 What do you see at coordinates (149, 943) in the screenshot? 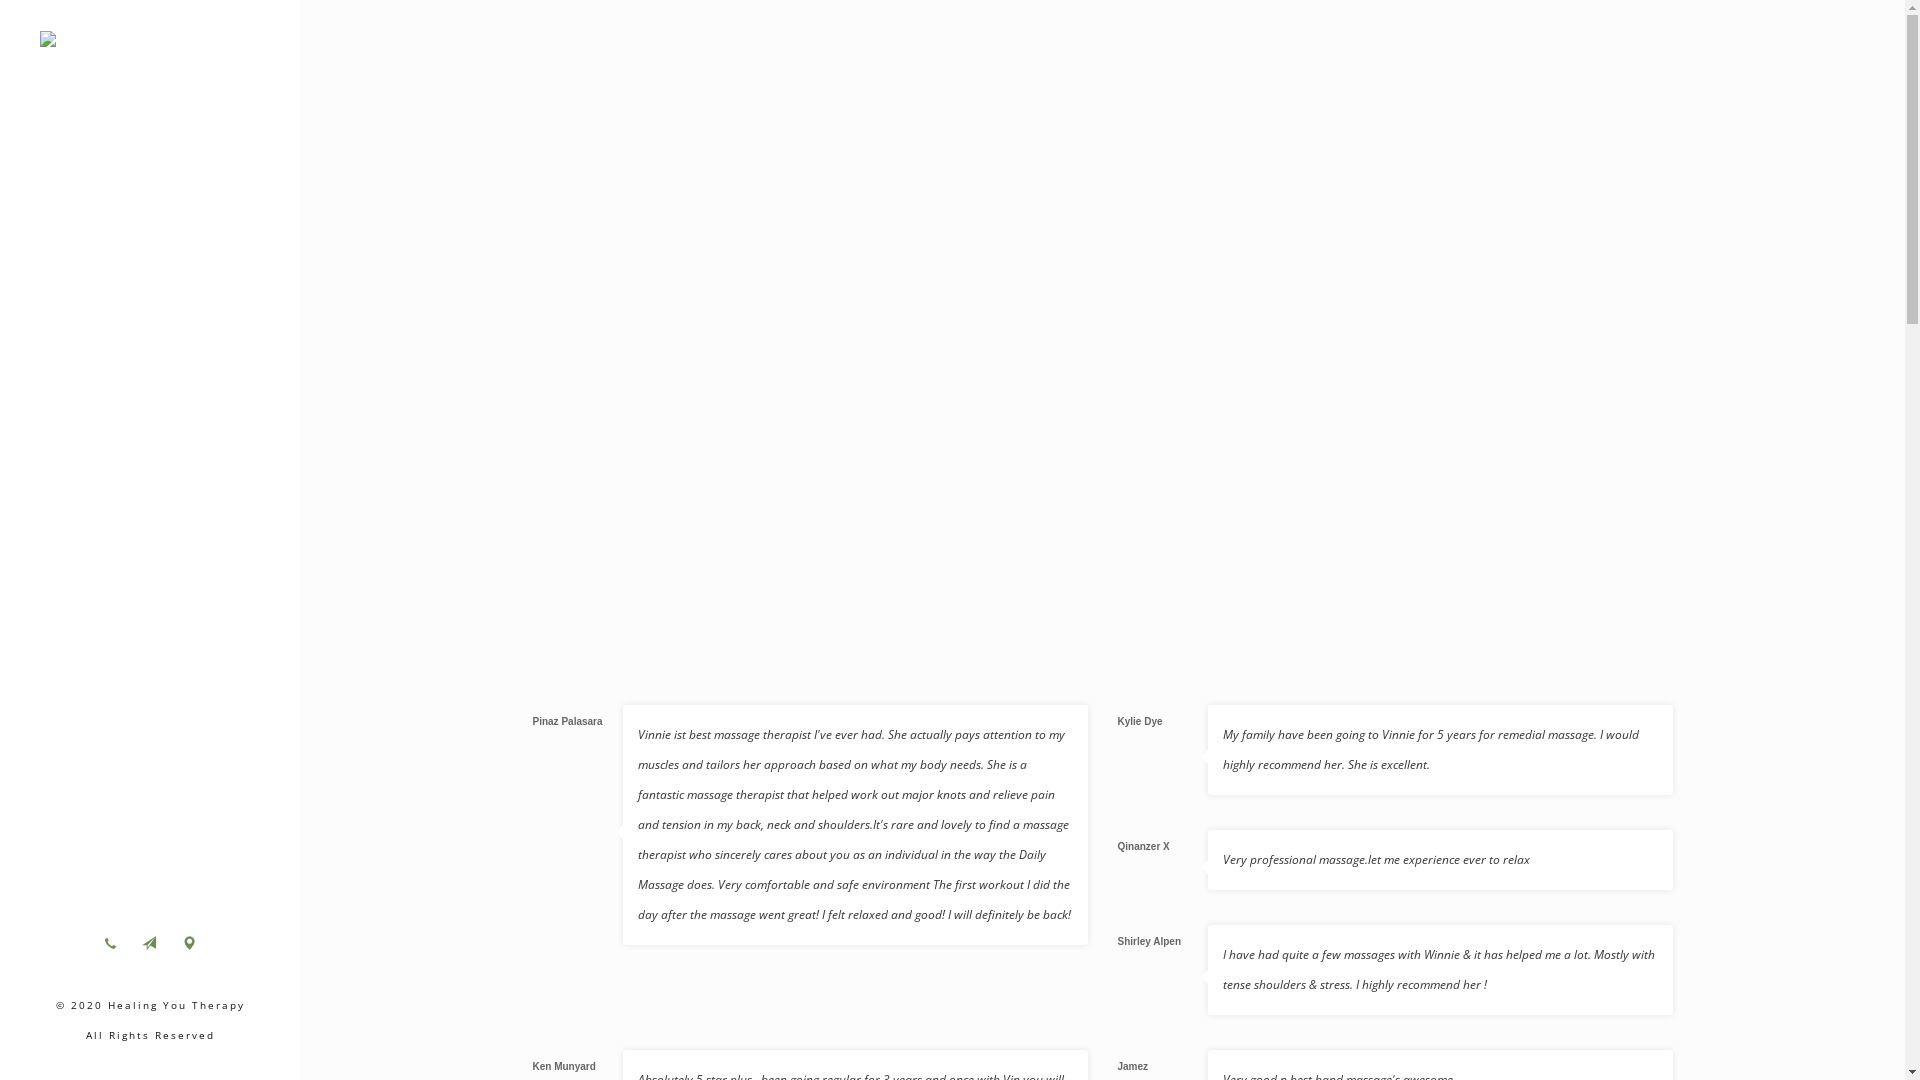
I see `Email` at bounding box center [149, 943].